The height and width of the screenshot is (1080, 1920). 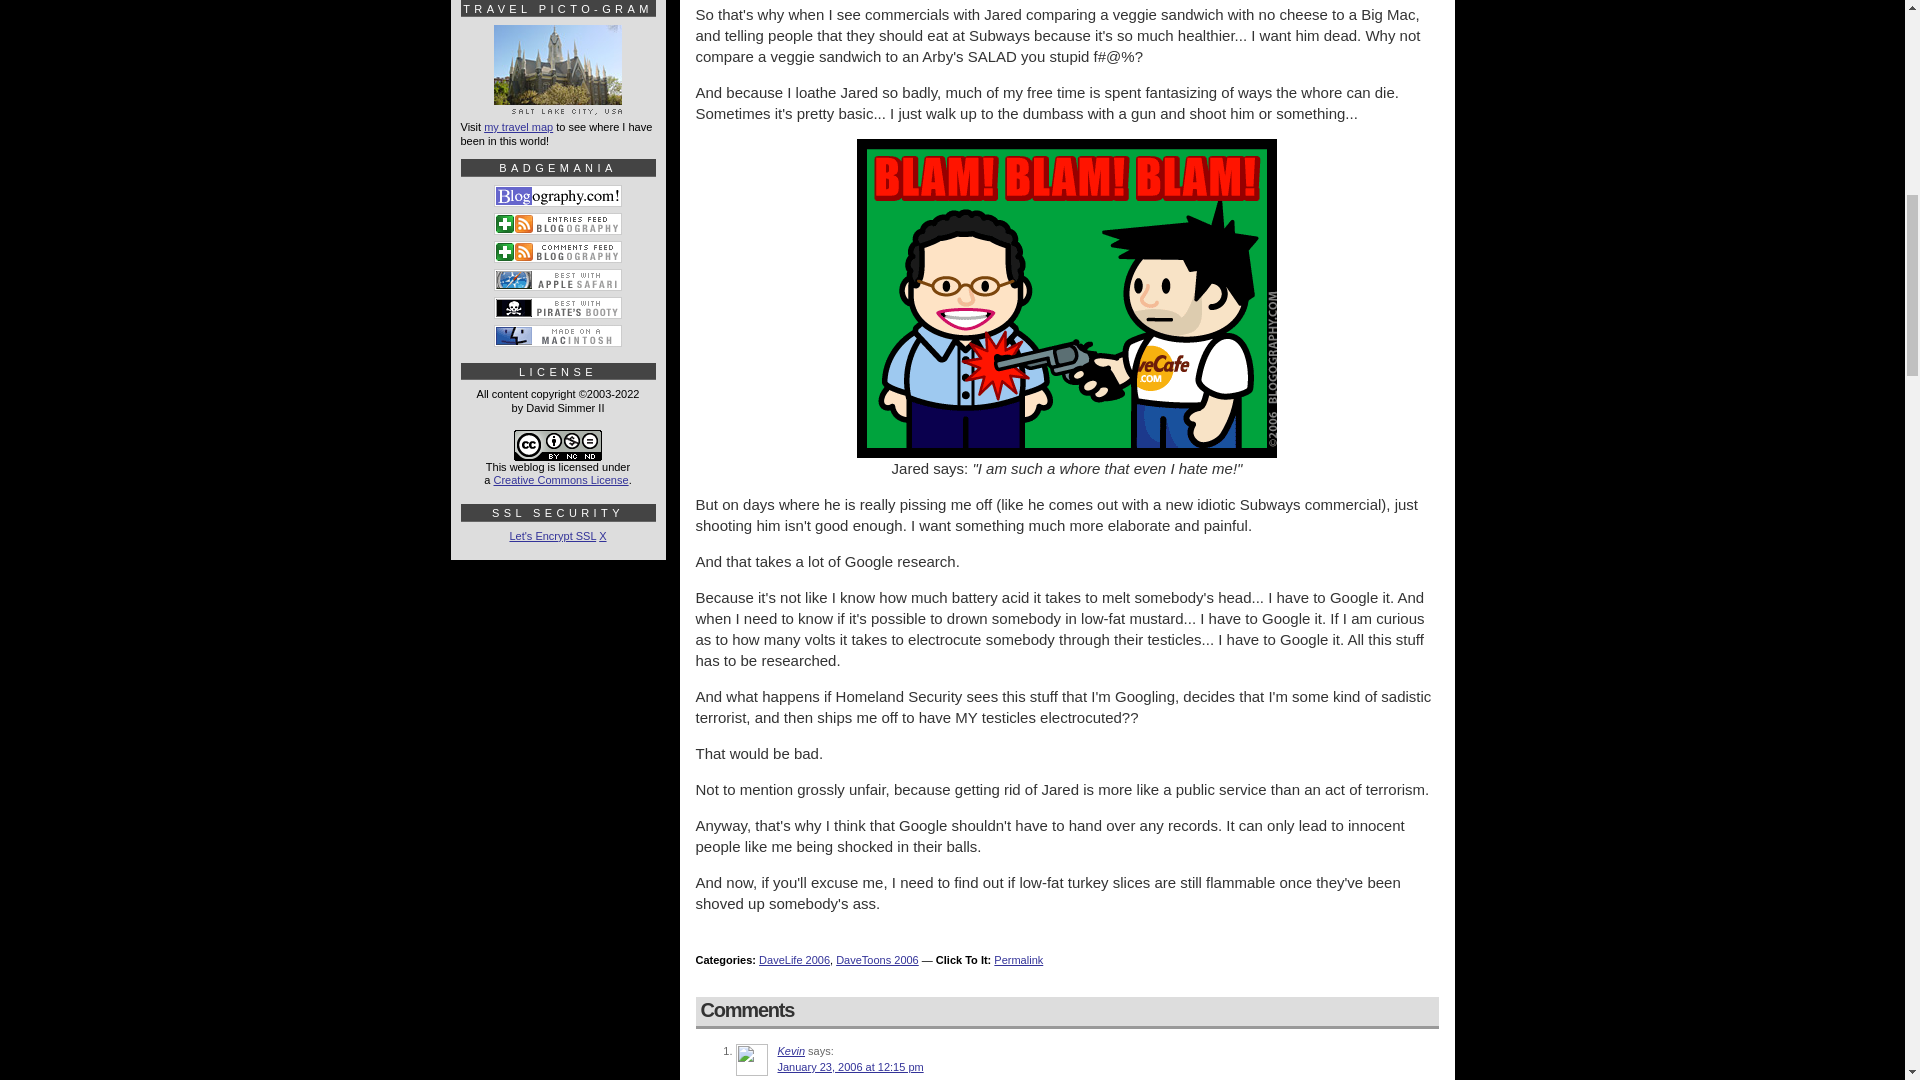 I want to click on Dave's Travel Map, so click(x=558, y=106).